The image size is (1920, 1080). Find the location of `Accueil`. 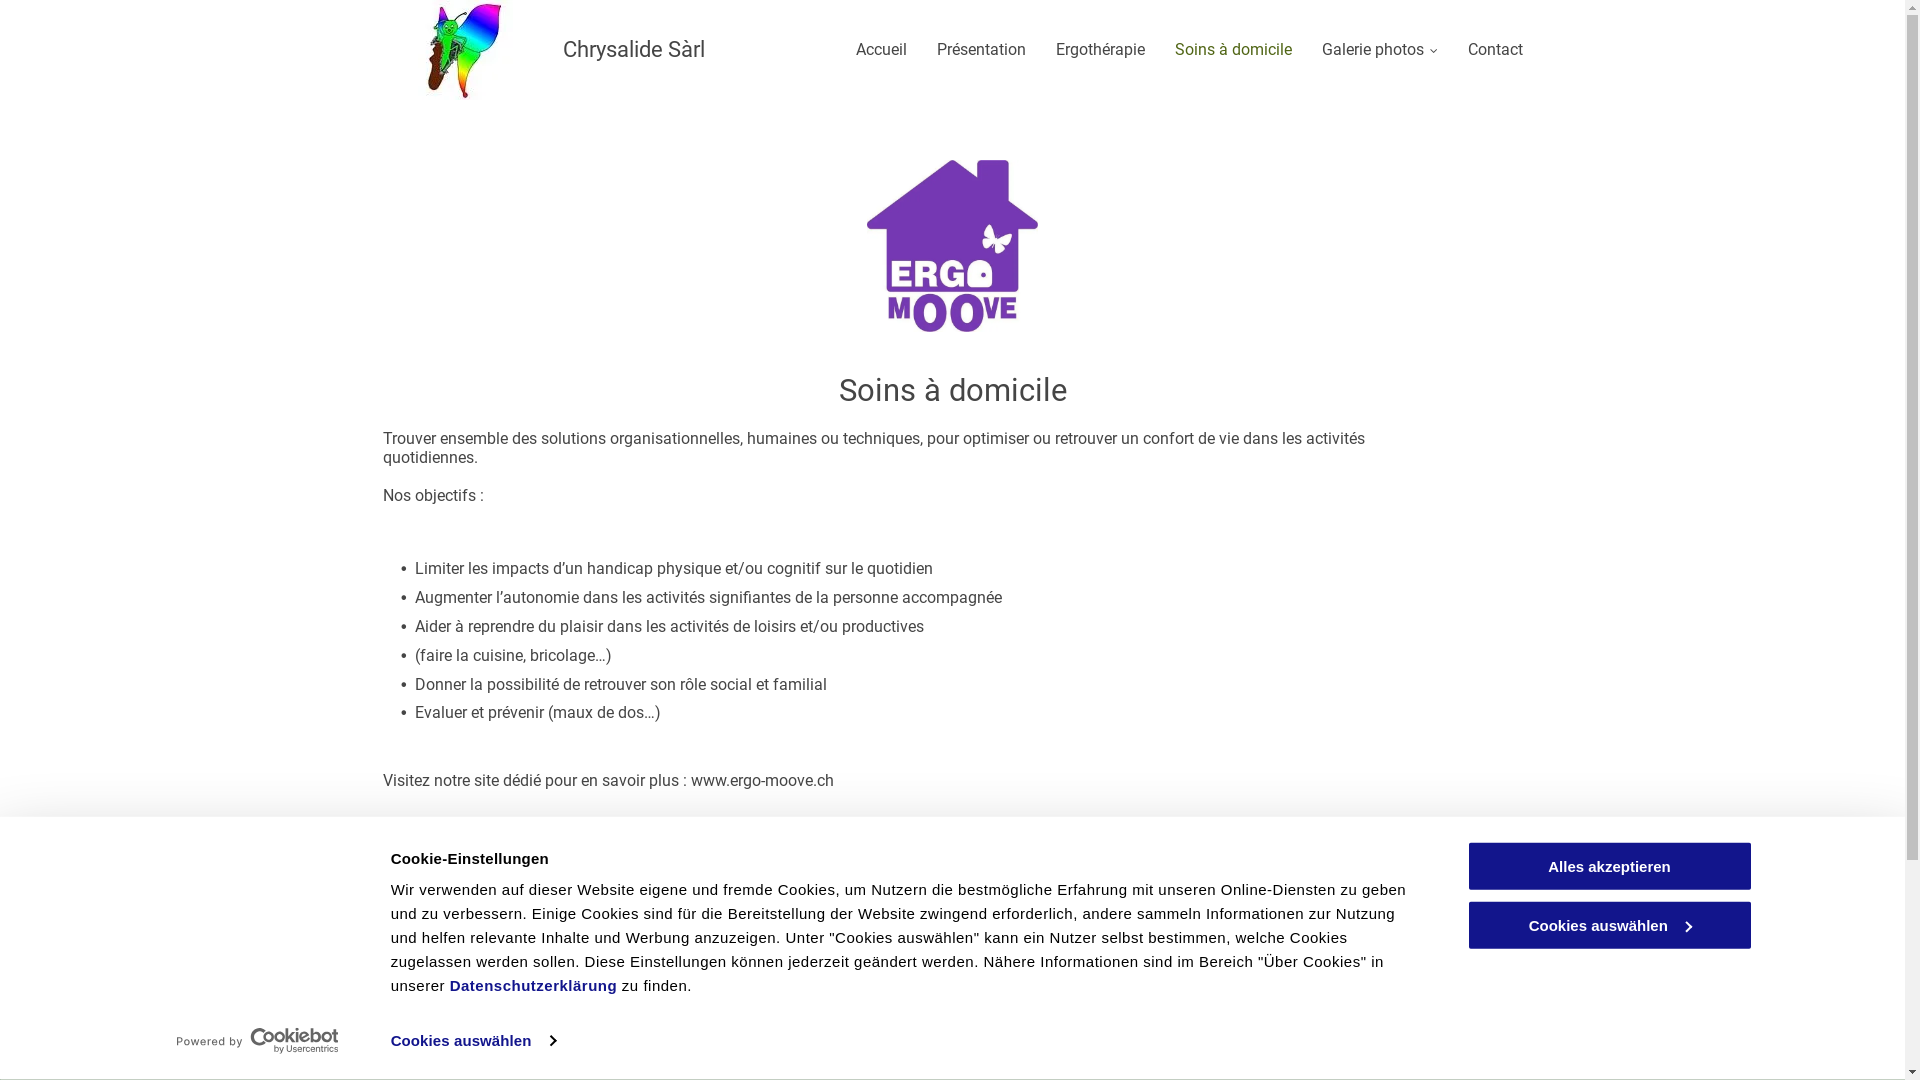

Accueil is located at coordinates (882, 50).